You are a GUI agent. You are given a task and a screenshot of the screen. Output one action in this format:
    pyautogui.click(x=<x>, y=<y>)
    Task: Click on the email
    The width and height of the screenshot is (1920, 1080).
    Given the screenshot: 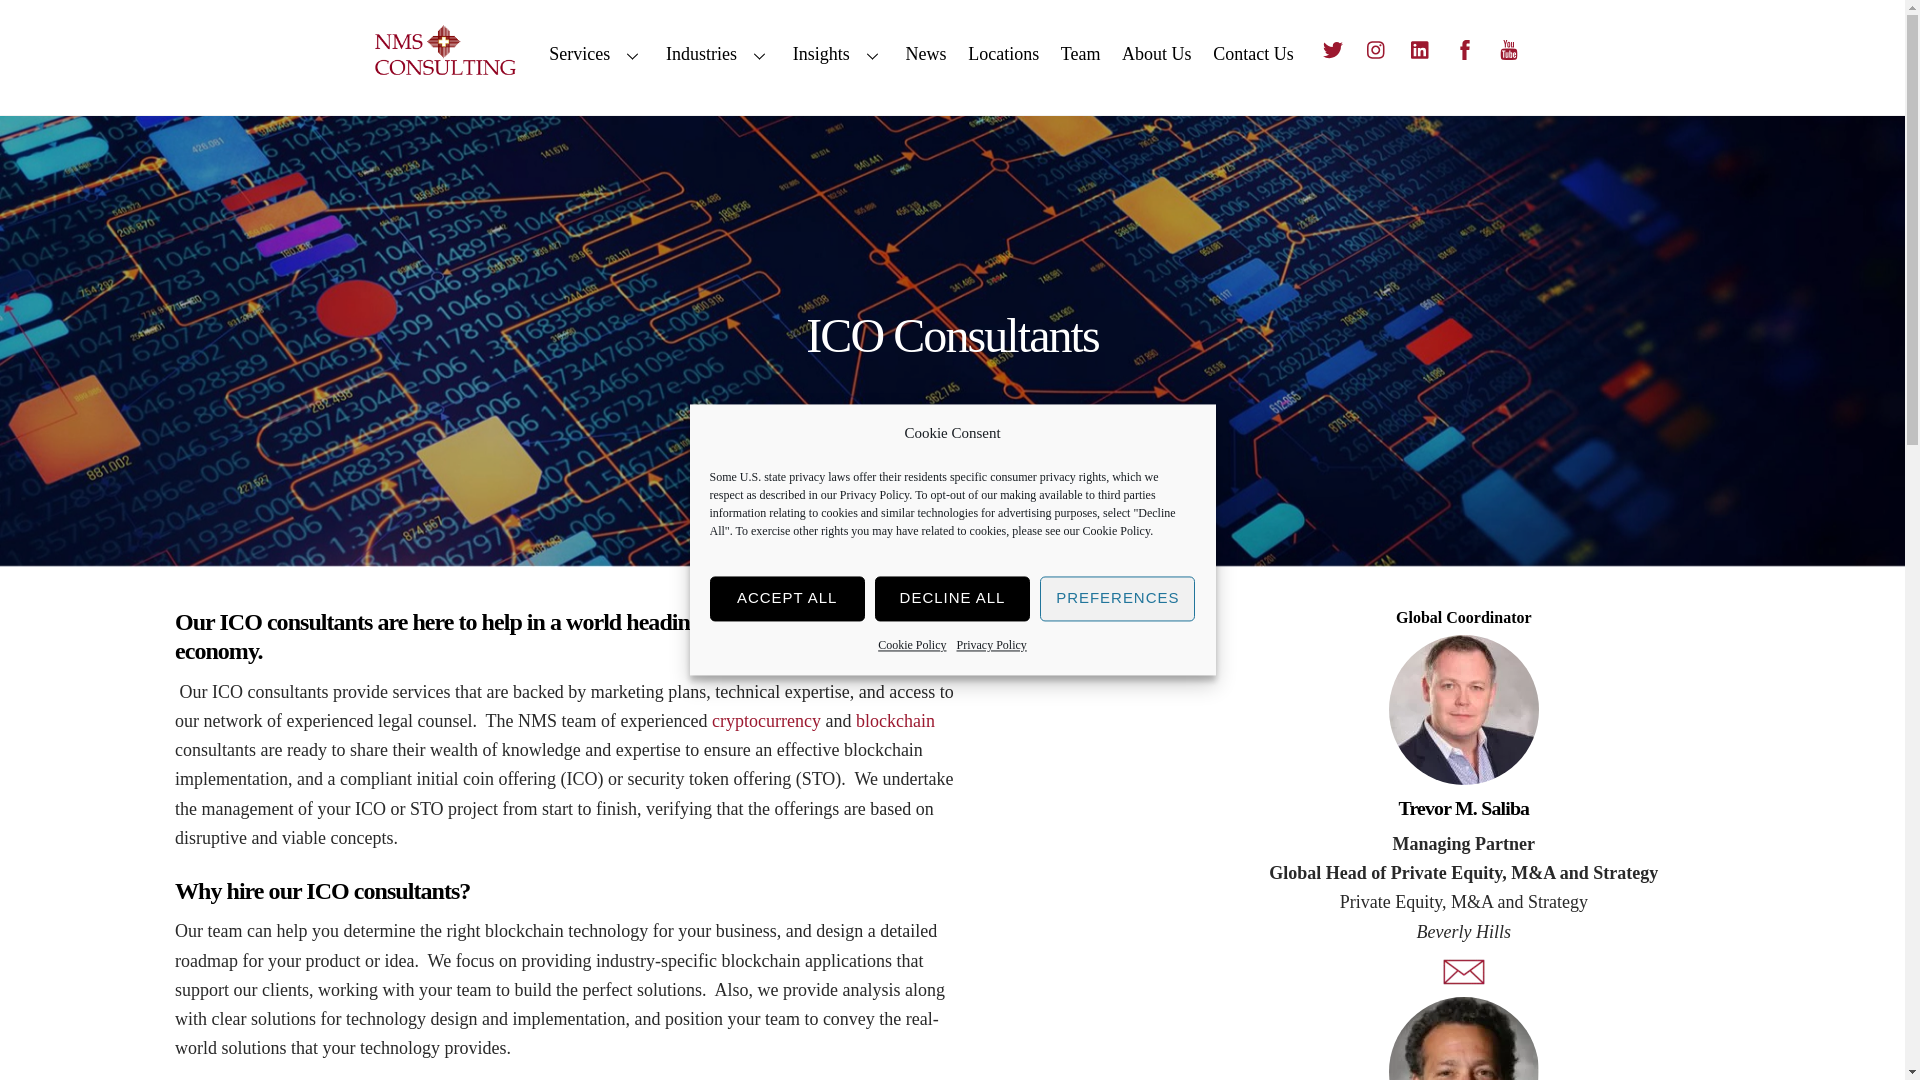 What is the action you would take?
    pyautogui.click(x=1464, y=972)
    